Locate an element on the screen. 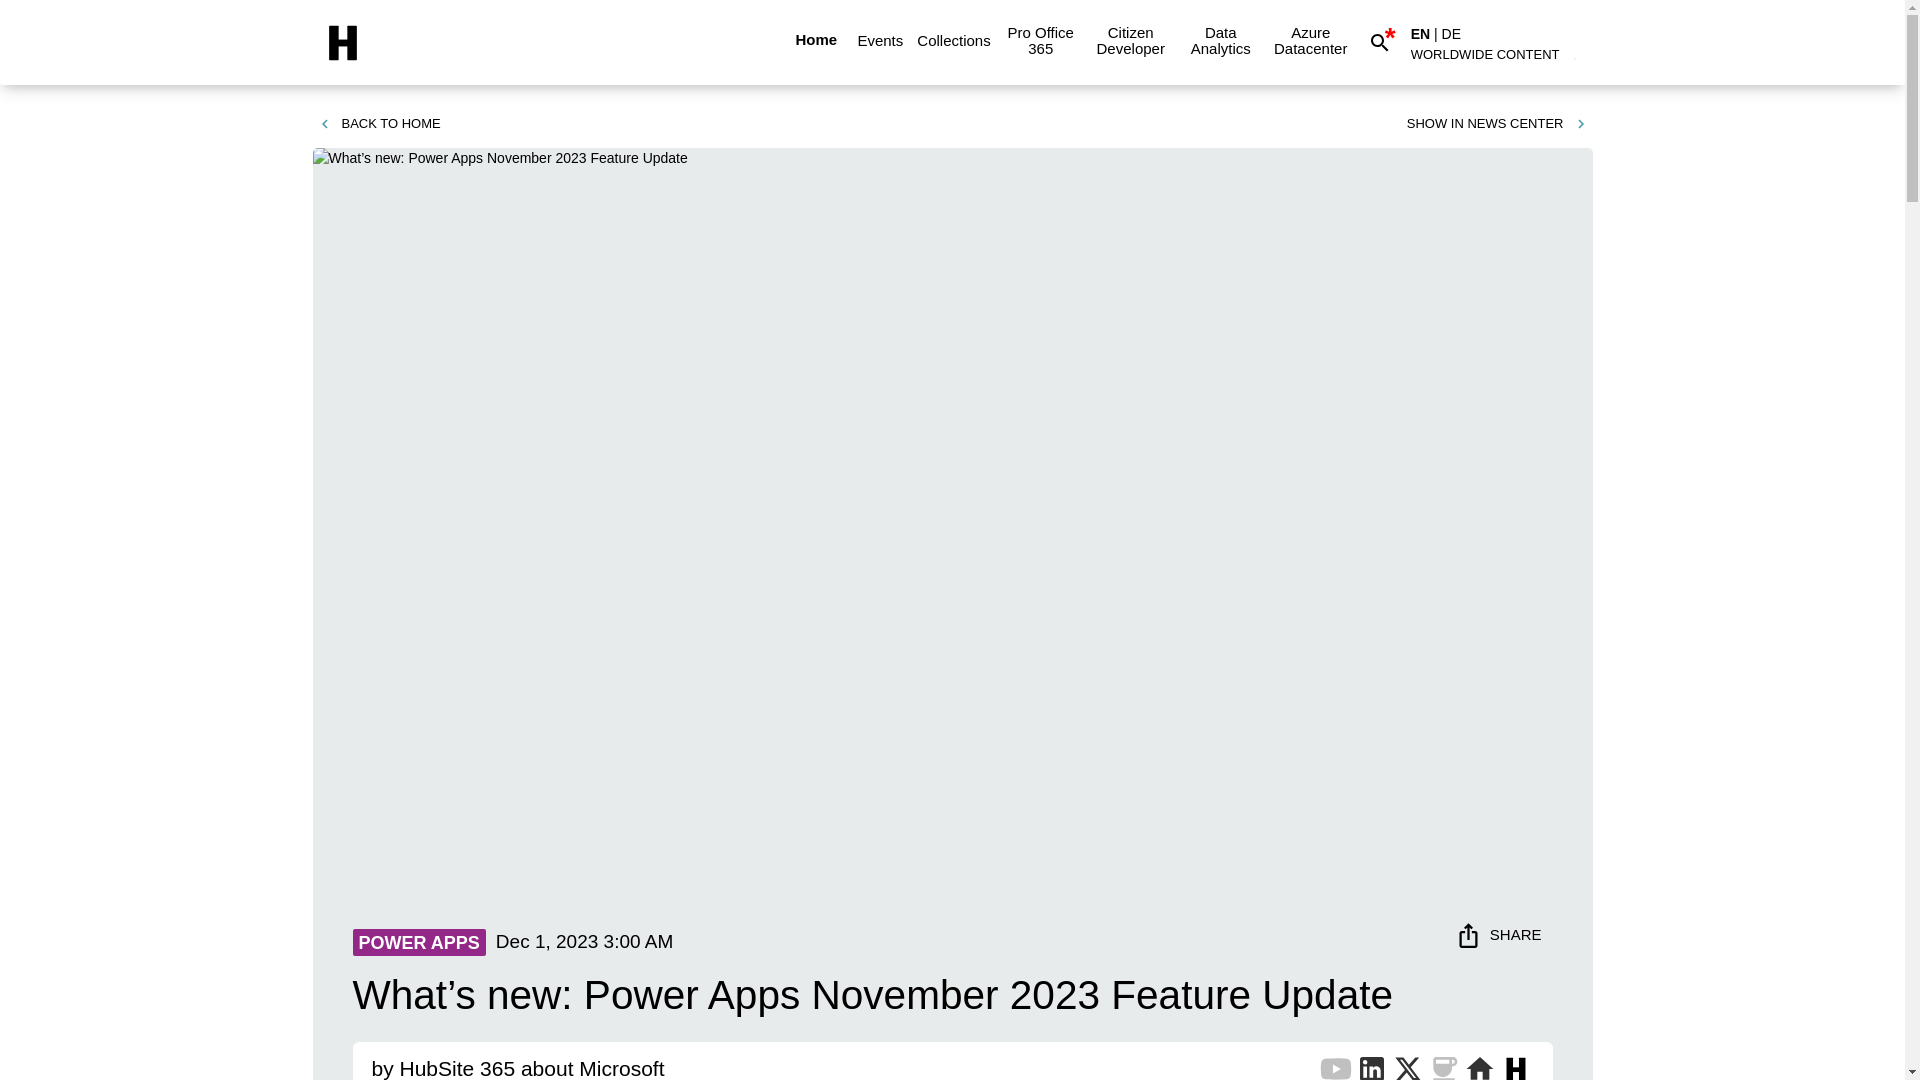 The image size is (1920, 1080). Pro Office 365 is located at coordinates (1041, 40).